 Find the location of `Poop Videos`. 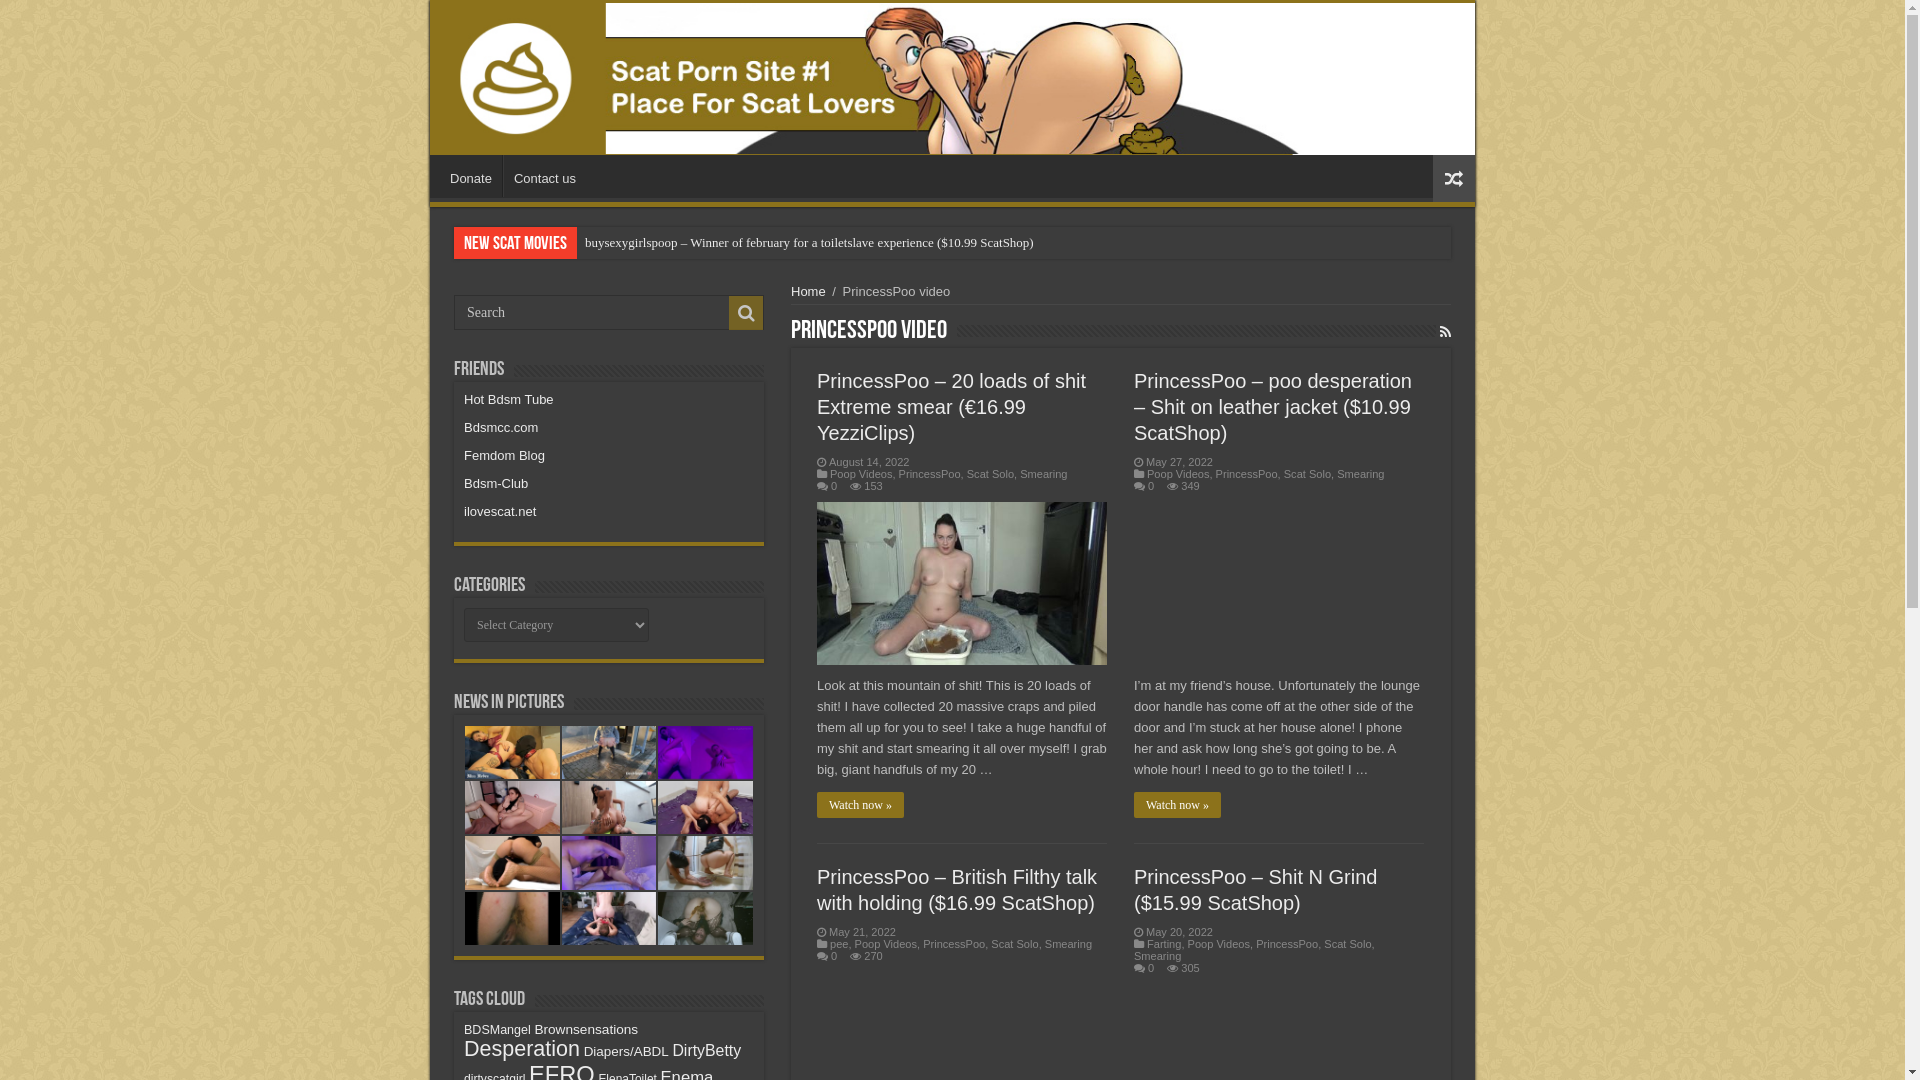

Poop Videos is located at coordinates (886, 944).